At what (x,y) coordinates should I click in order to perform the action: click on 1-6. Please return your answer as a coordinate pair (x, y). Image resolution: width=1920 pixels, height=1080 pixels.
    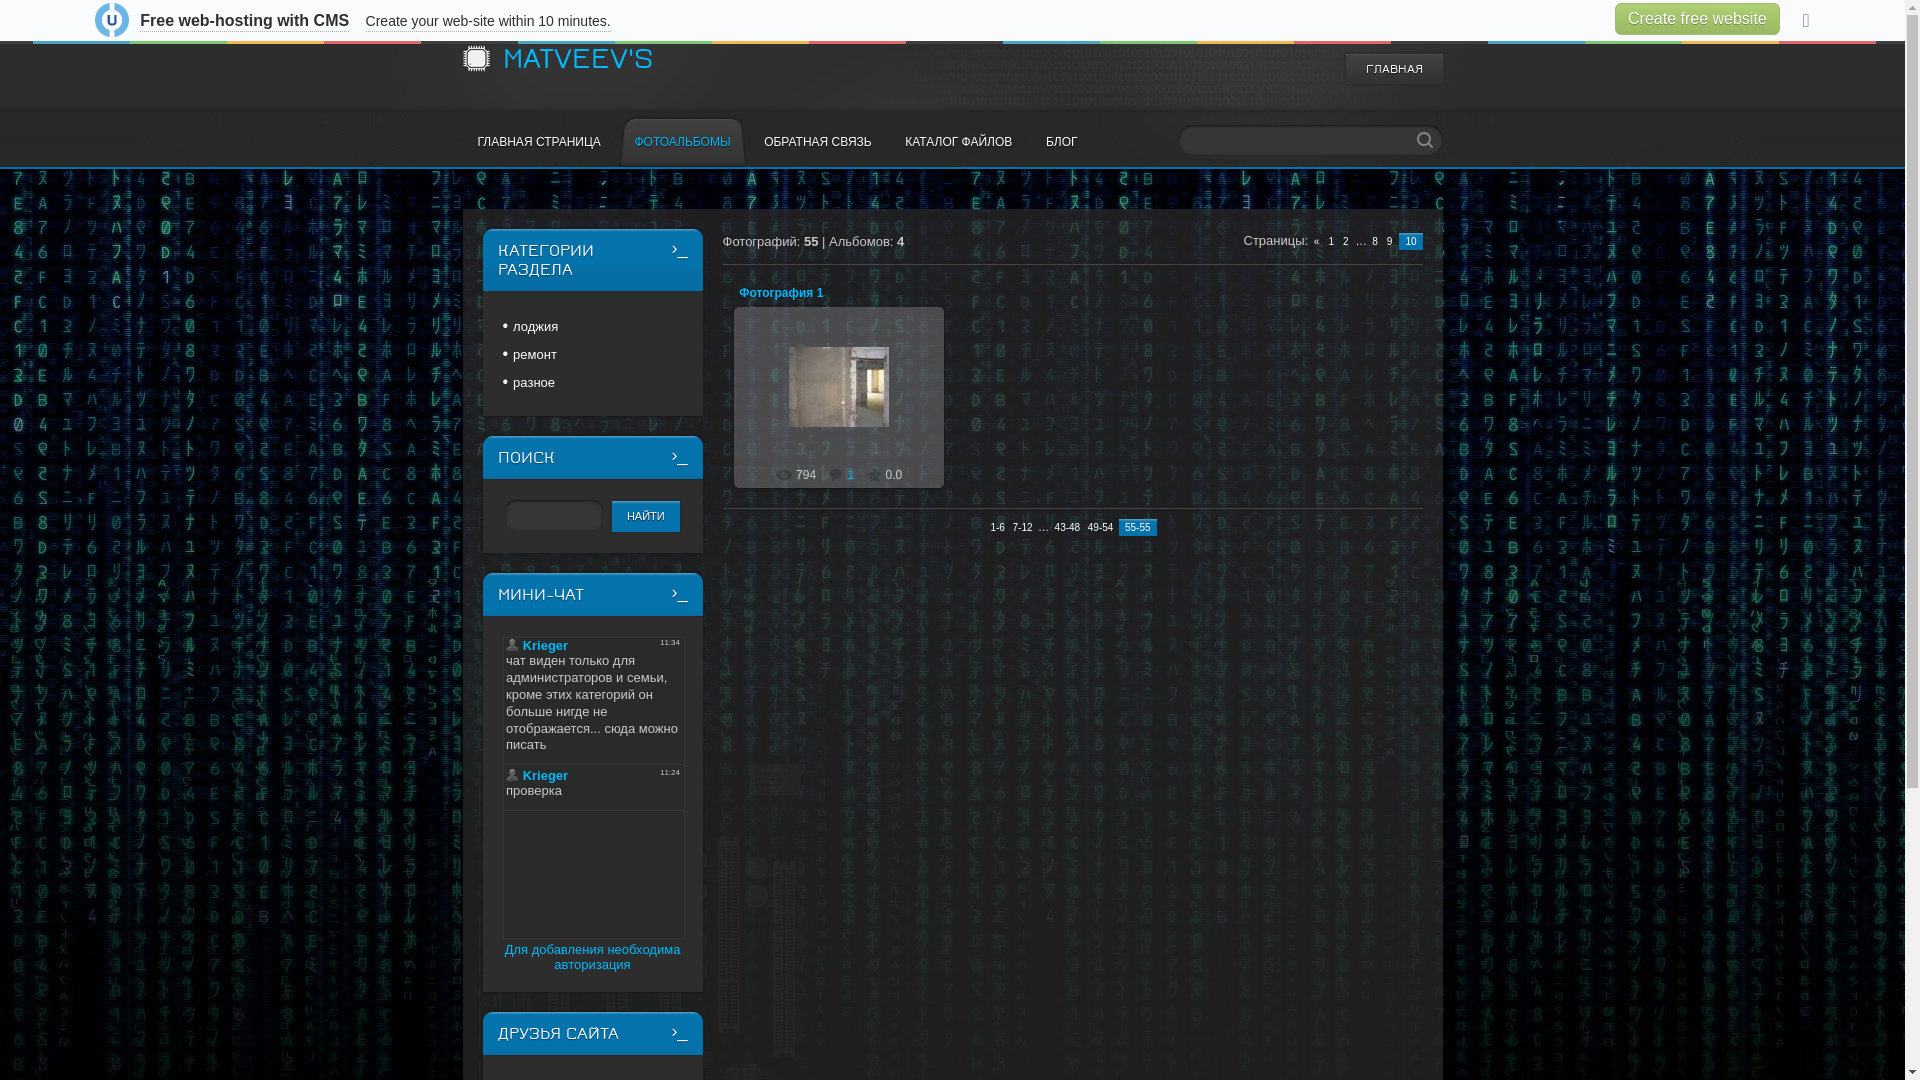
    Looking at the image, I should click on (996, 528).